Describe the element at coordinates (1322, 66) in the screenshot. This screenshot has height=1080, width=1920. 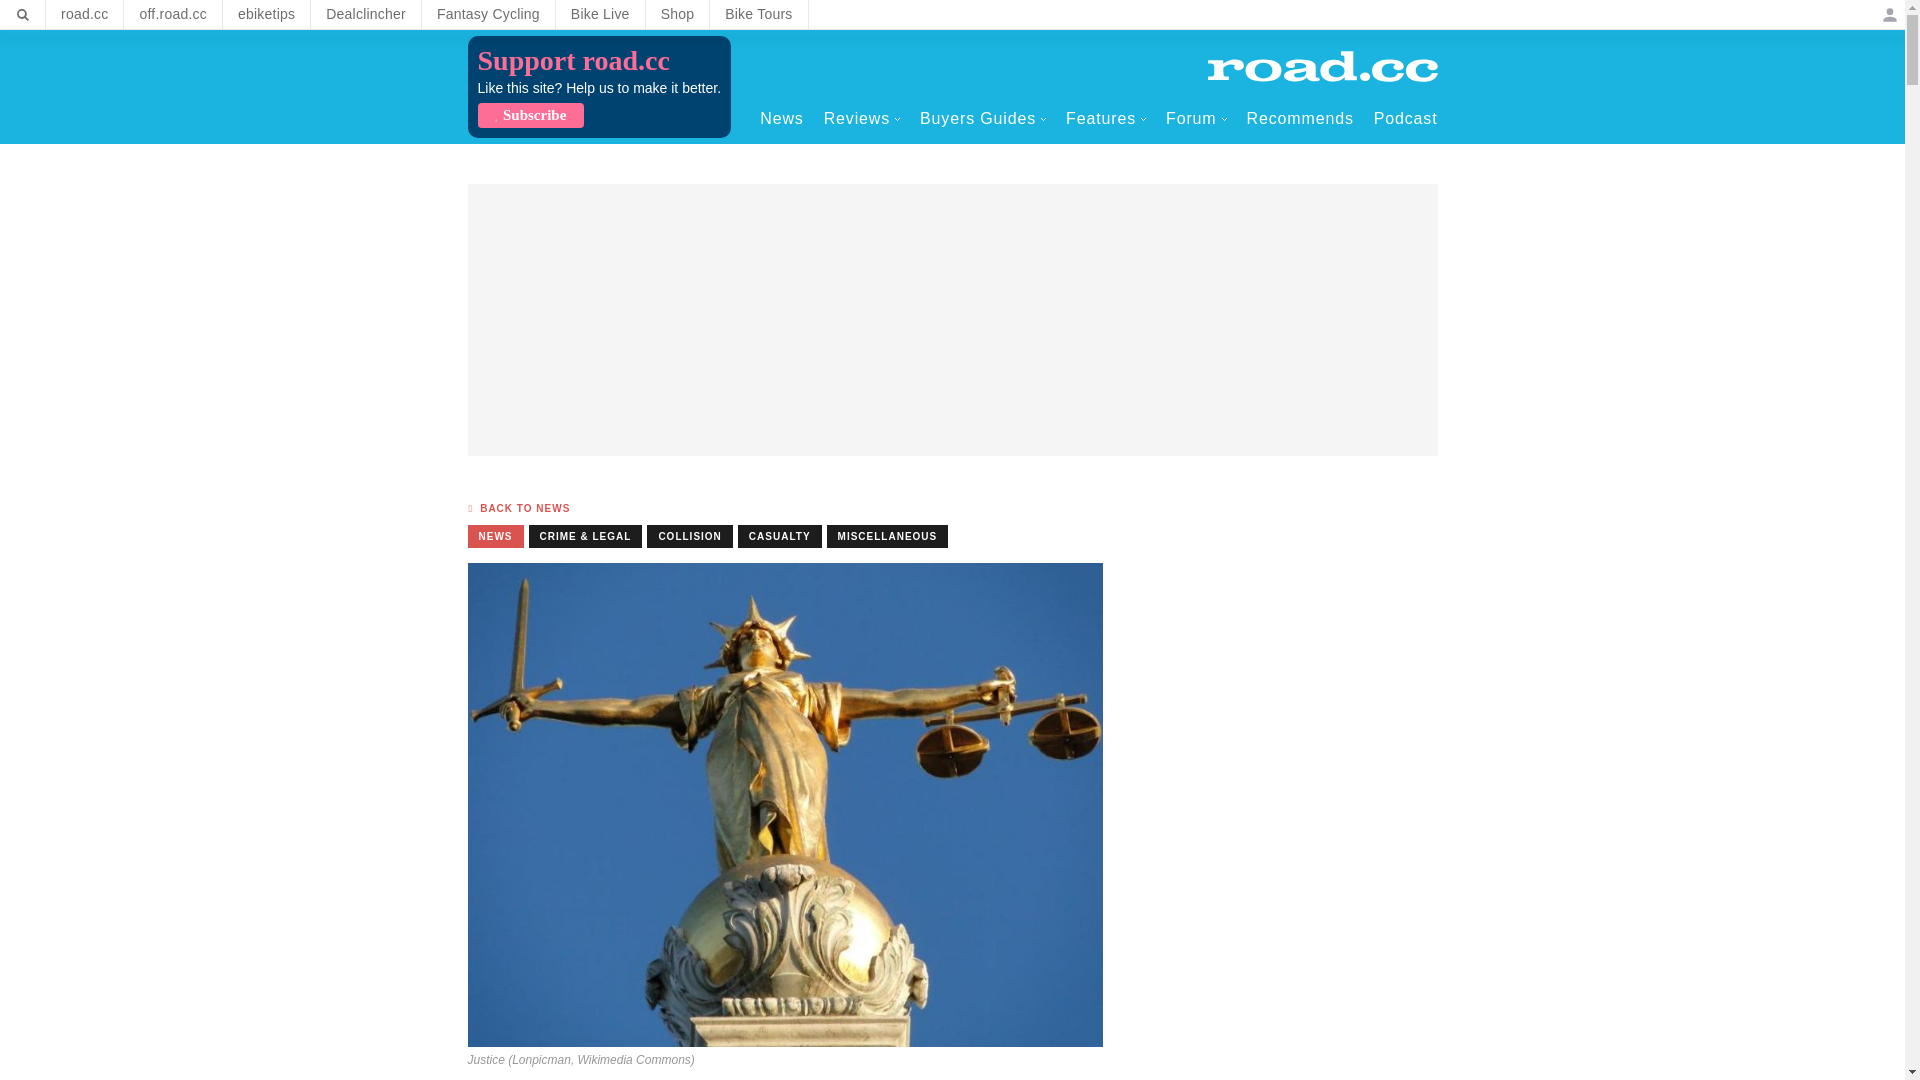
I see `Home` at that location.